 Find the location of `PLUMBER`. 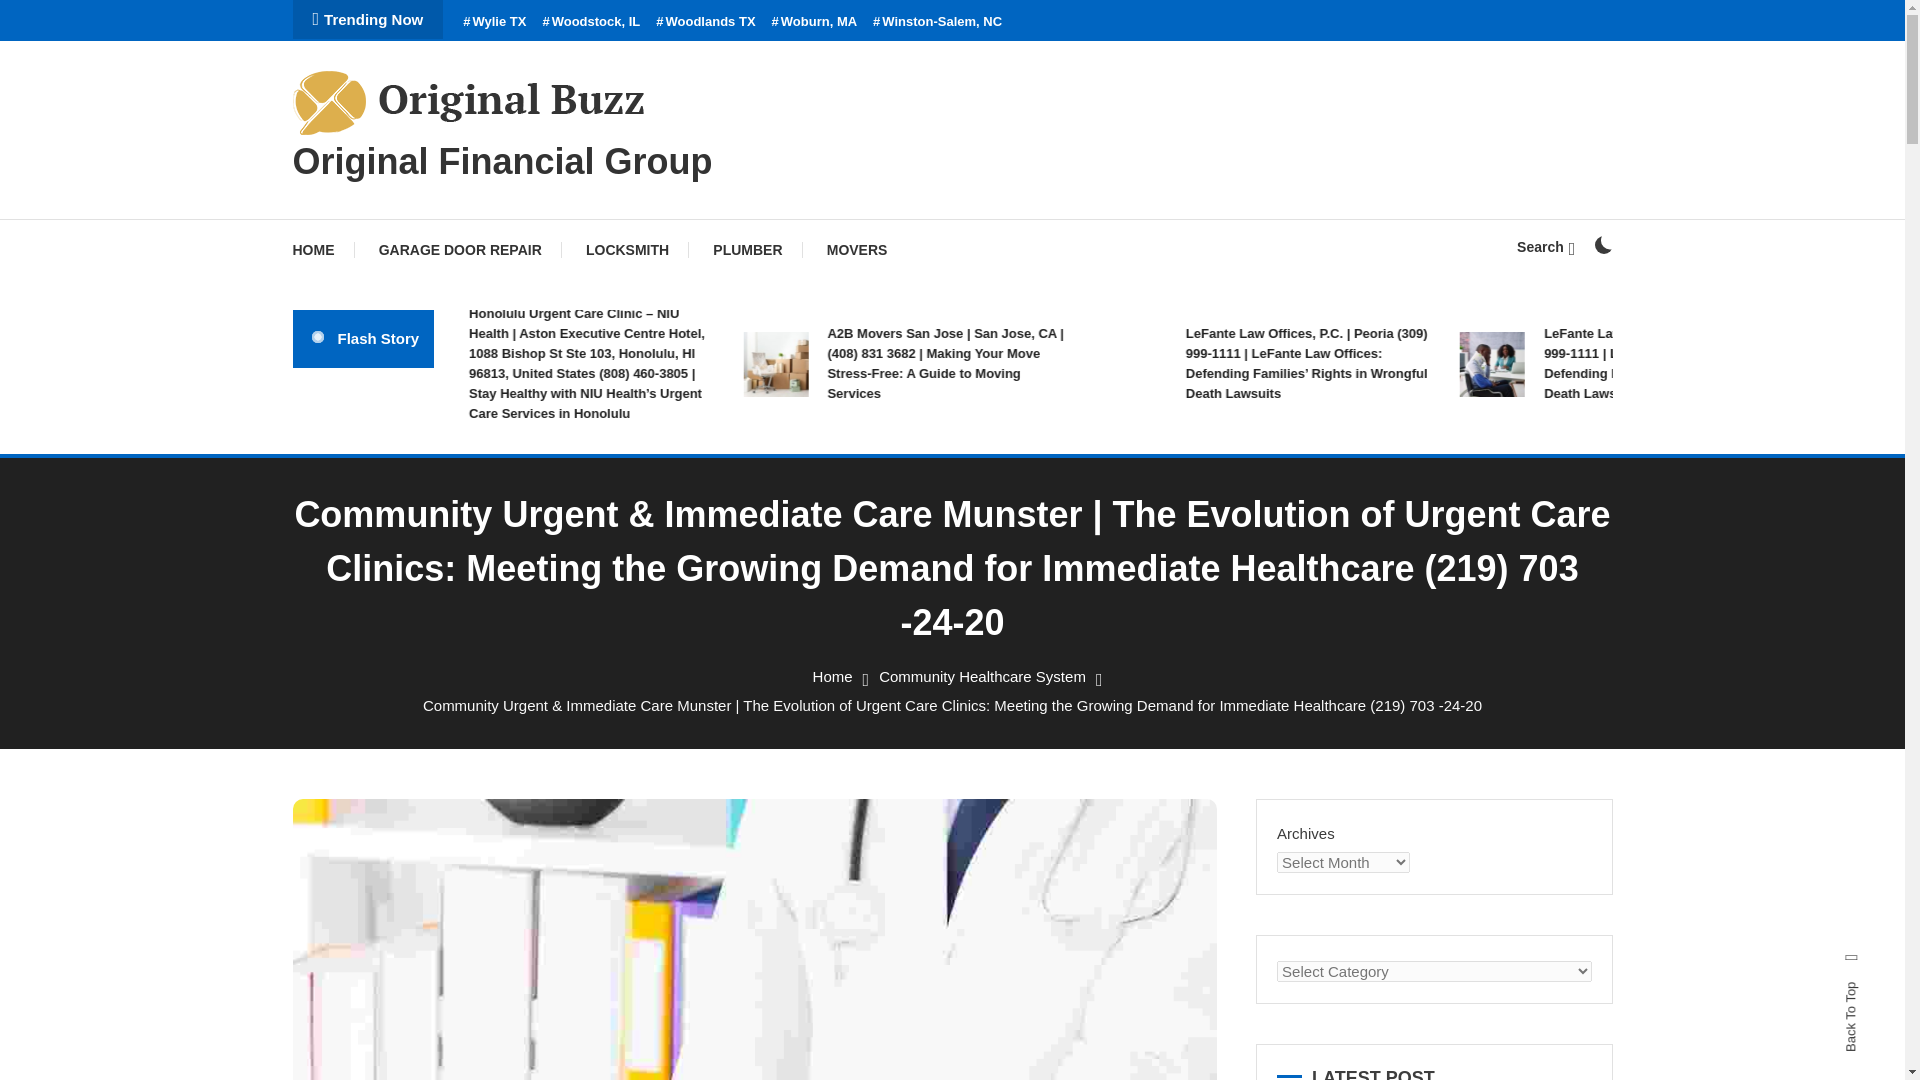

PLUMBER is located at coordinates (748, 250).